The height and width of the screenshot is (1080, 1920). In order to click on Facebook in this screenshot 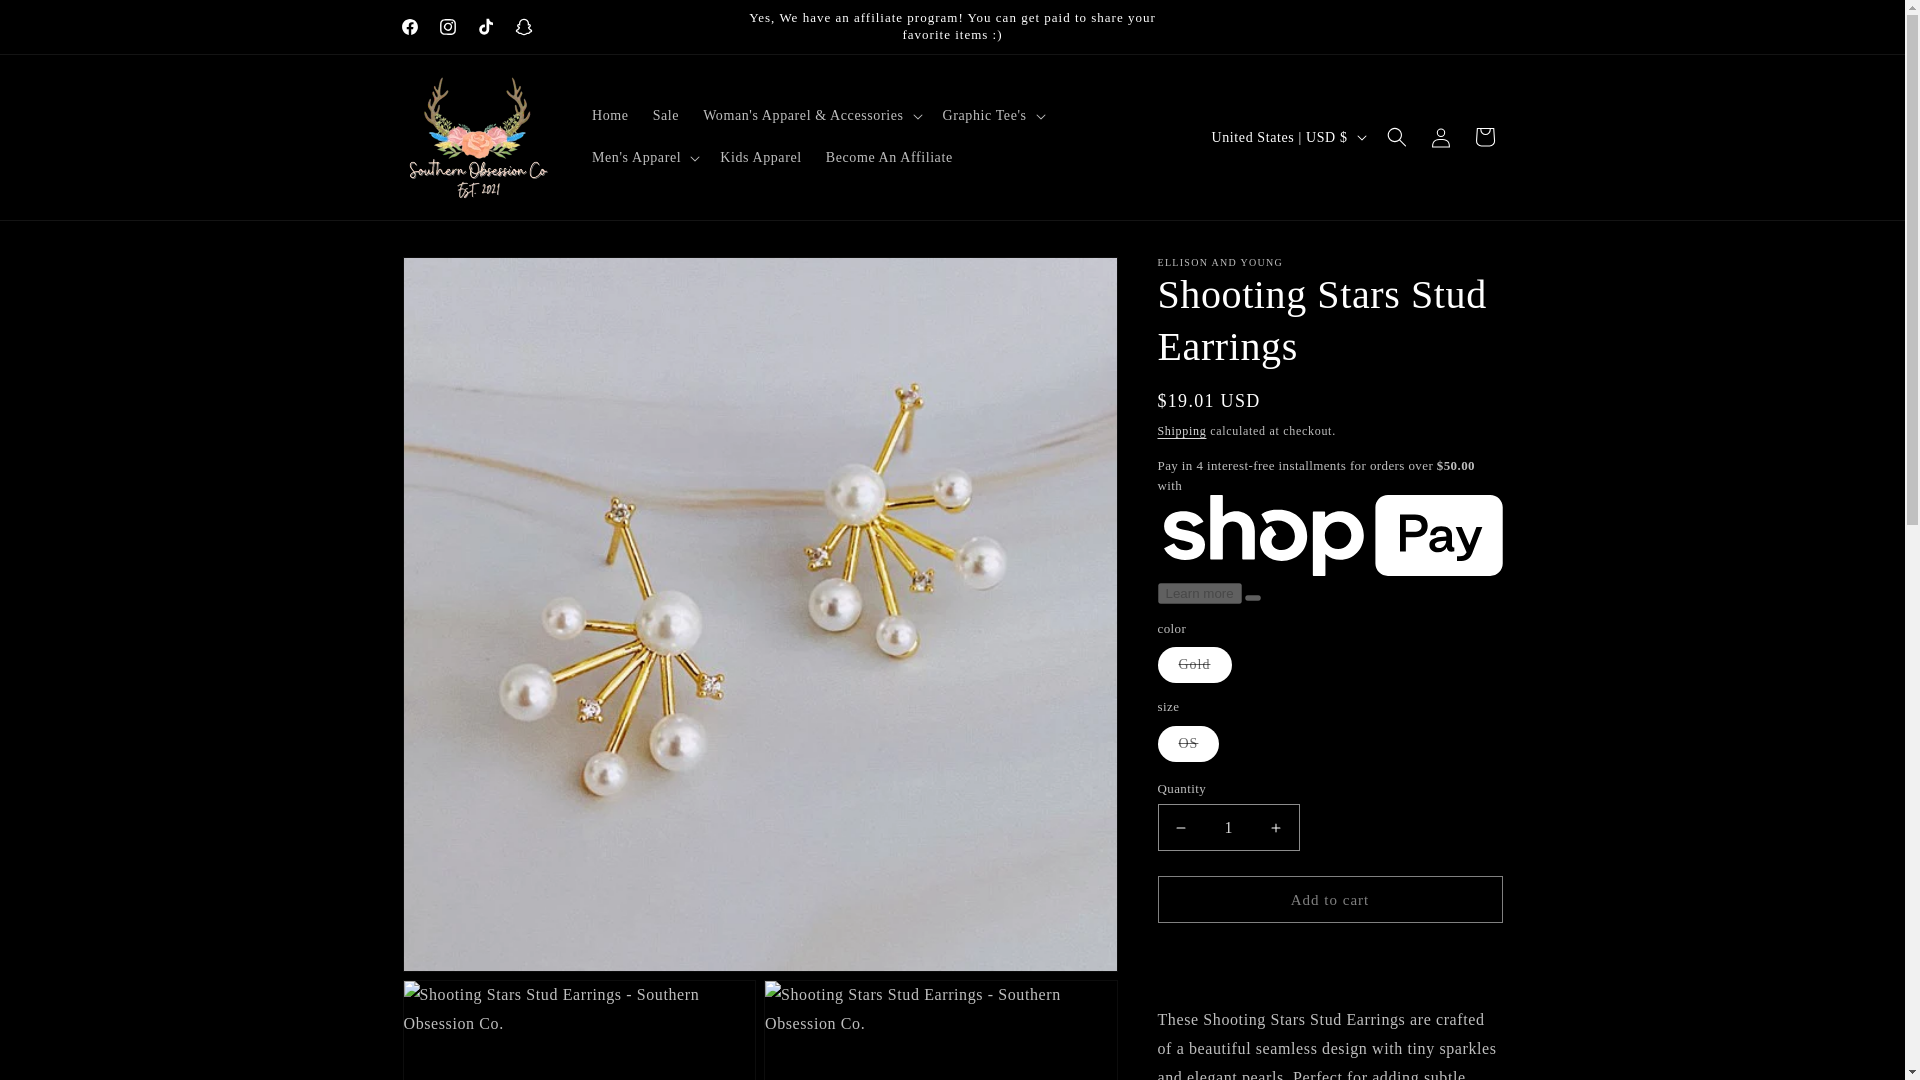, I will do `click(408, 26)`.